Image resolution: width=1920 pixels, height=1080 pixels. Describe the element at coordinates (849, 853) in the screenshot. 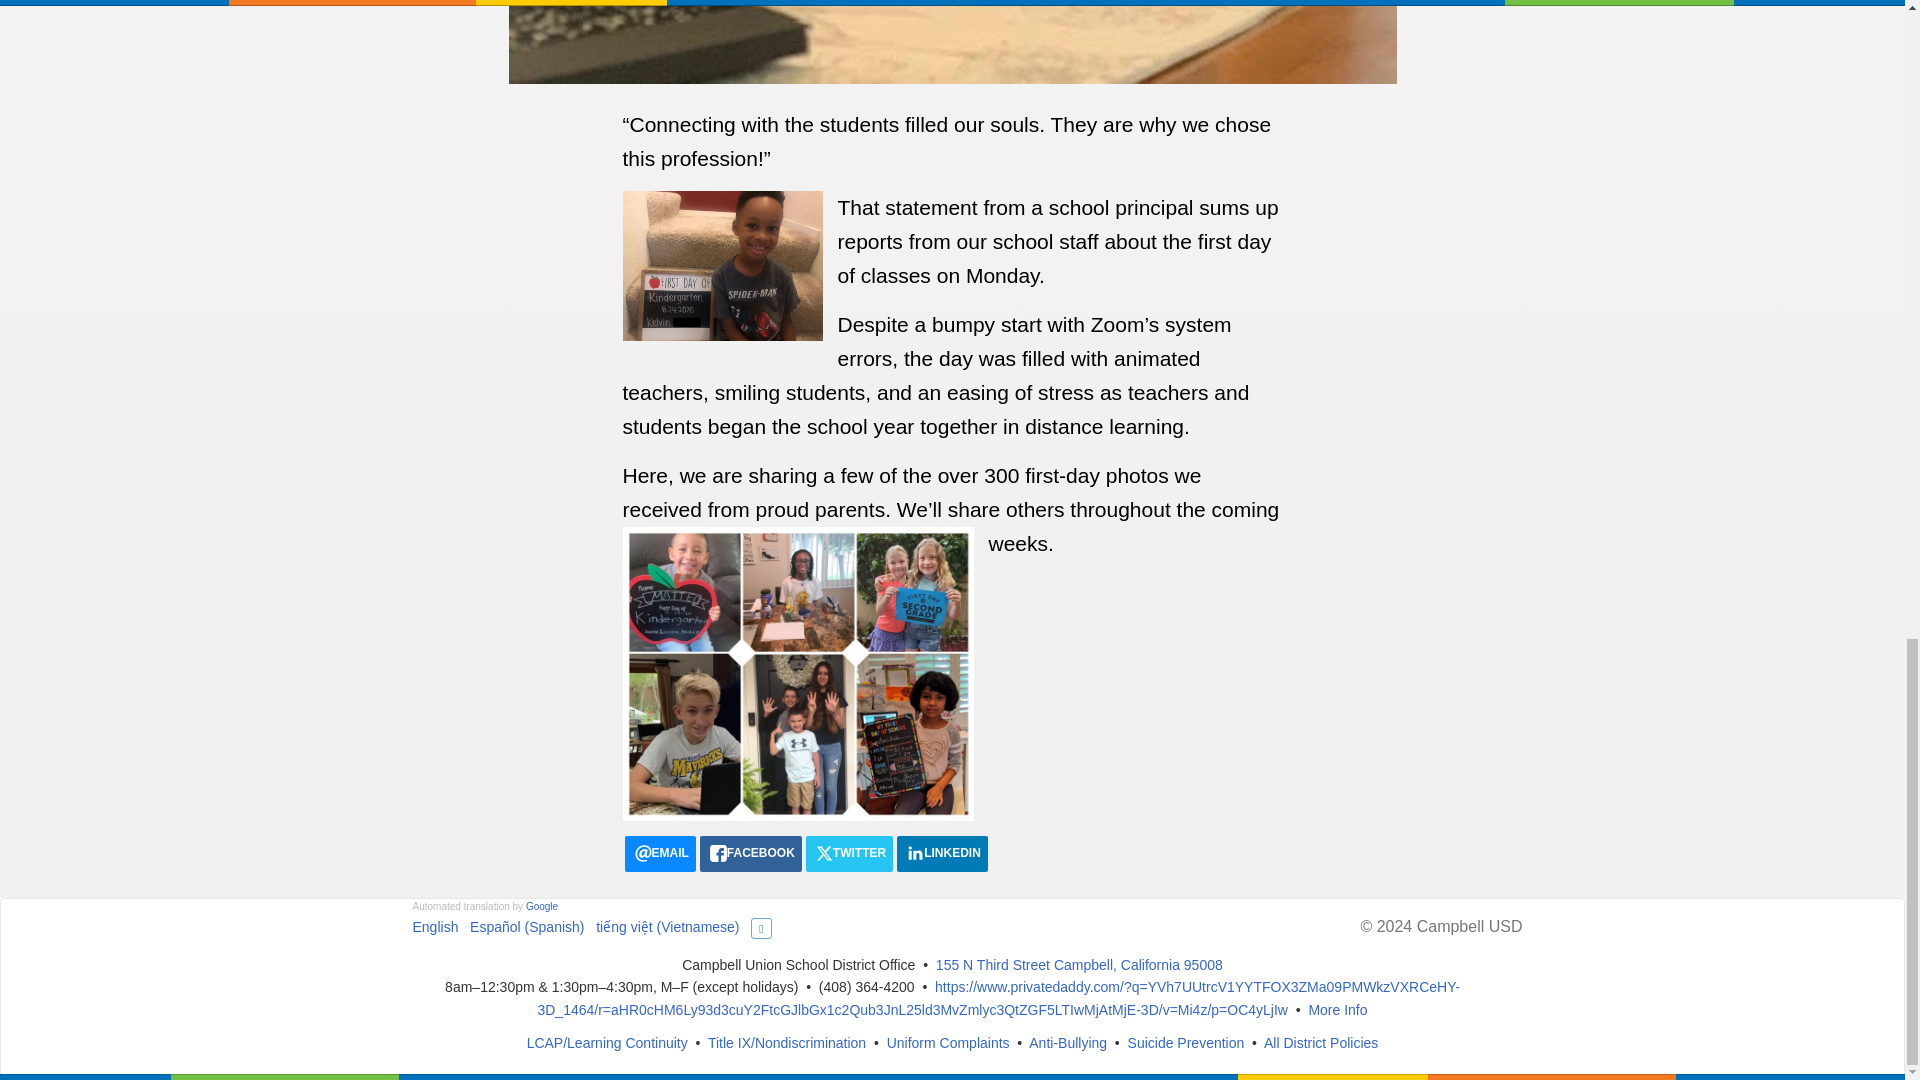

I see `Share on X` at that location.